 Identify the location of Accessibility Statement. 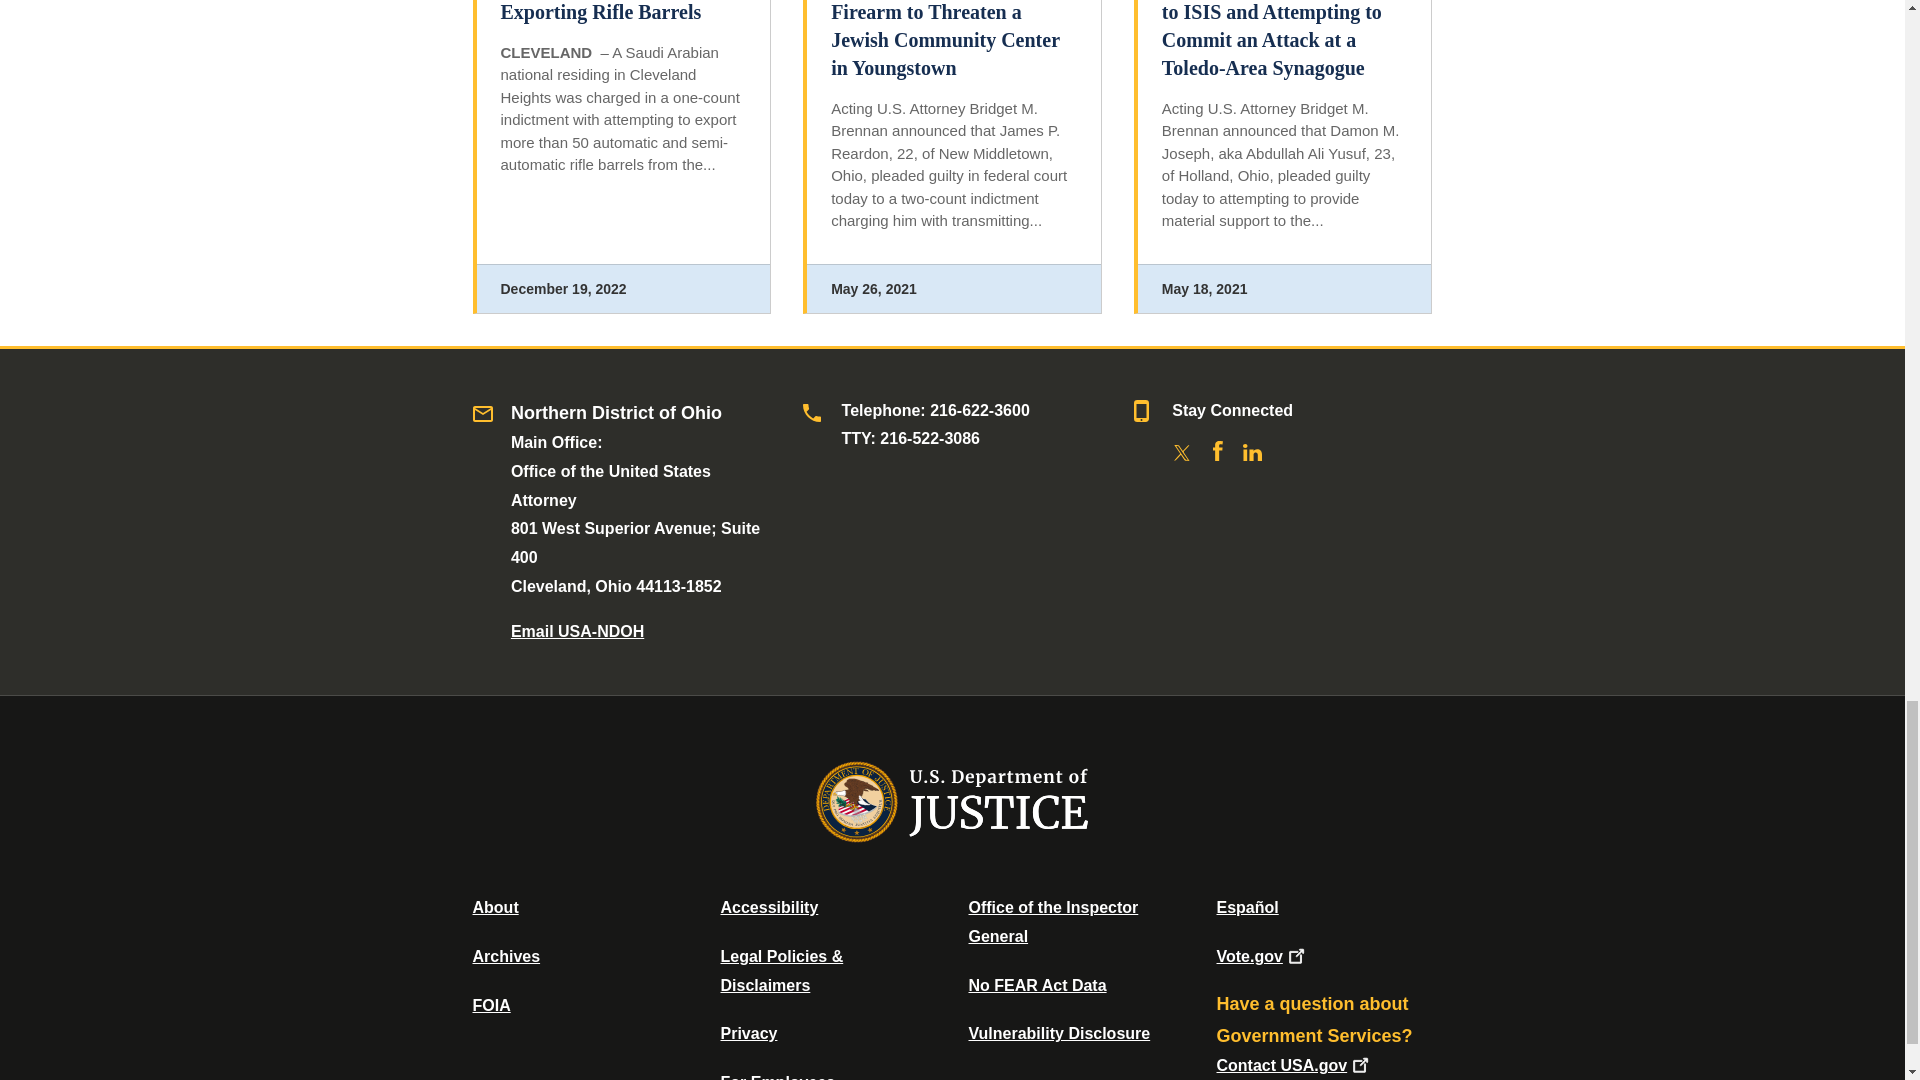
(768, 906).